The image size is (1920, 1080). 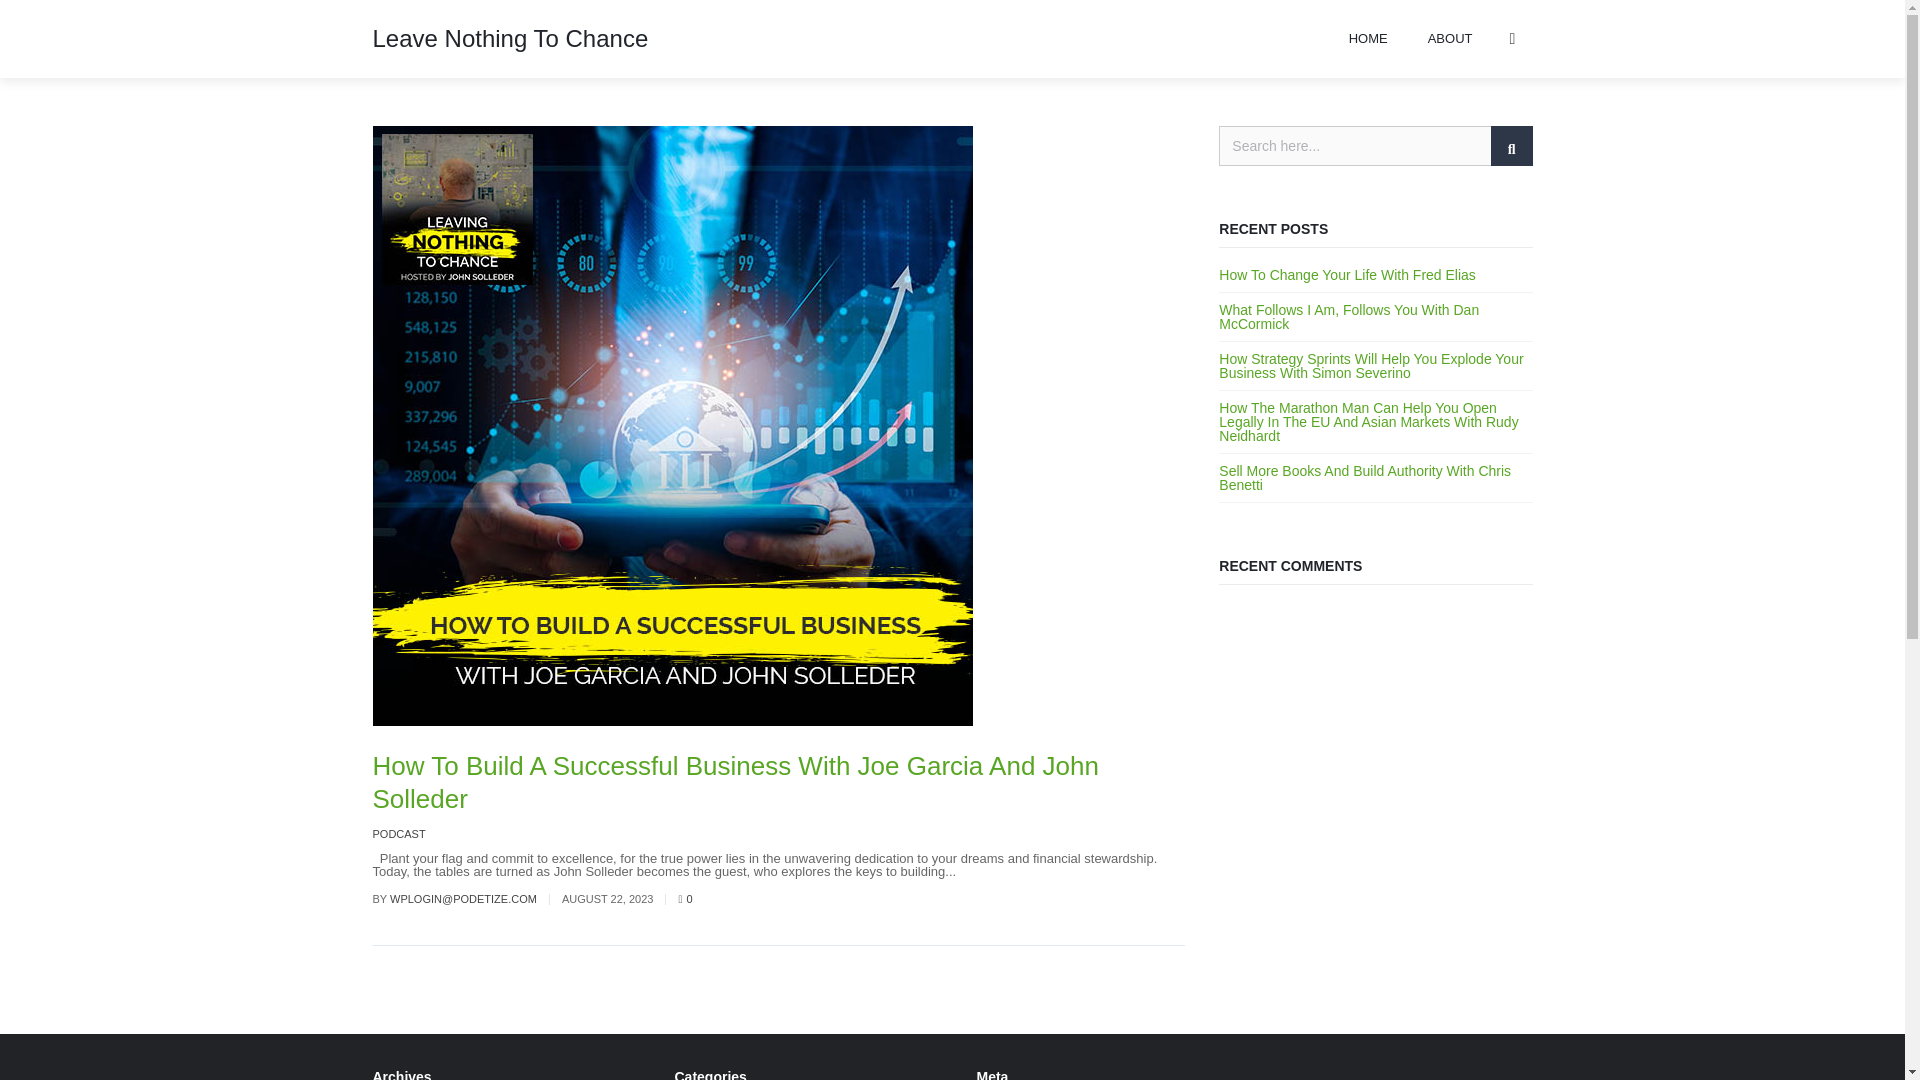 I want to click on 0, so click(x=684, y=899).